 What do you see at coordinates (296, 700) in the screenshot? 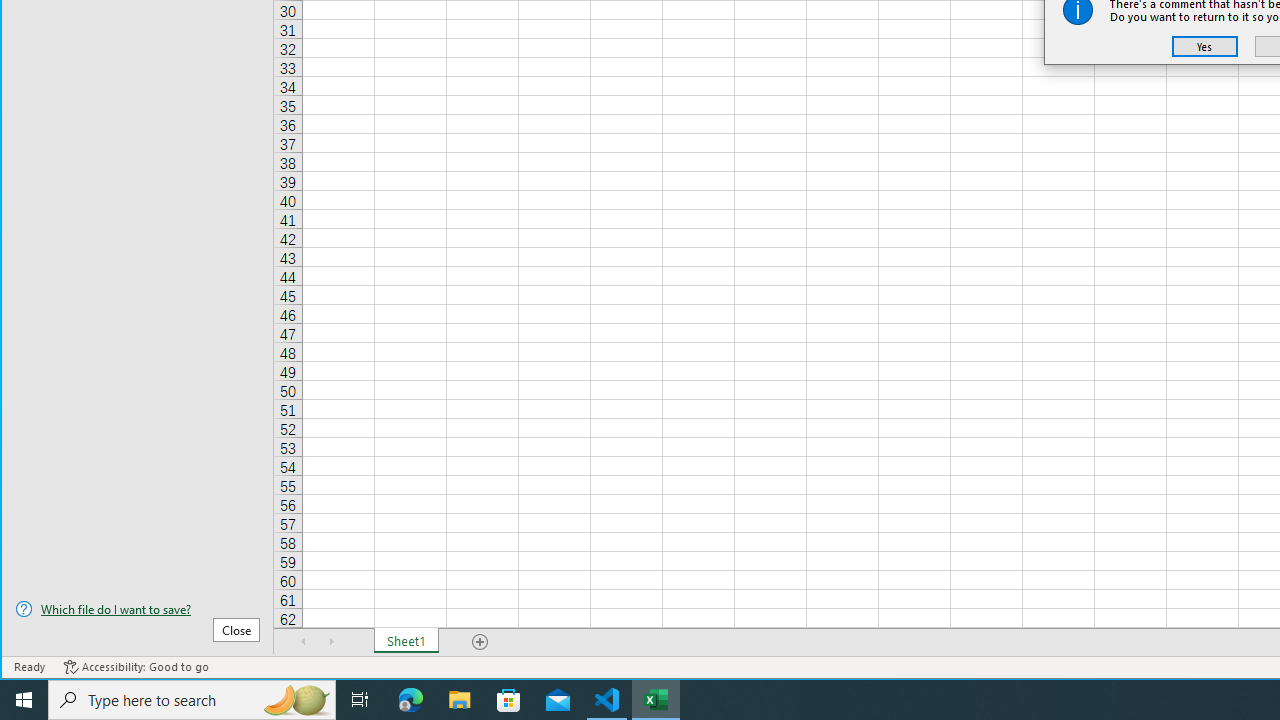
I see `Search highlights icon opens search home window` at bounding box center [296, 700].